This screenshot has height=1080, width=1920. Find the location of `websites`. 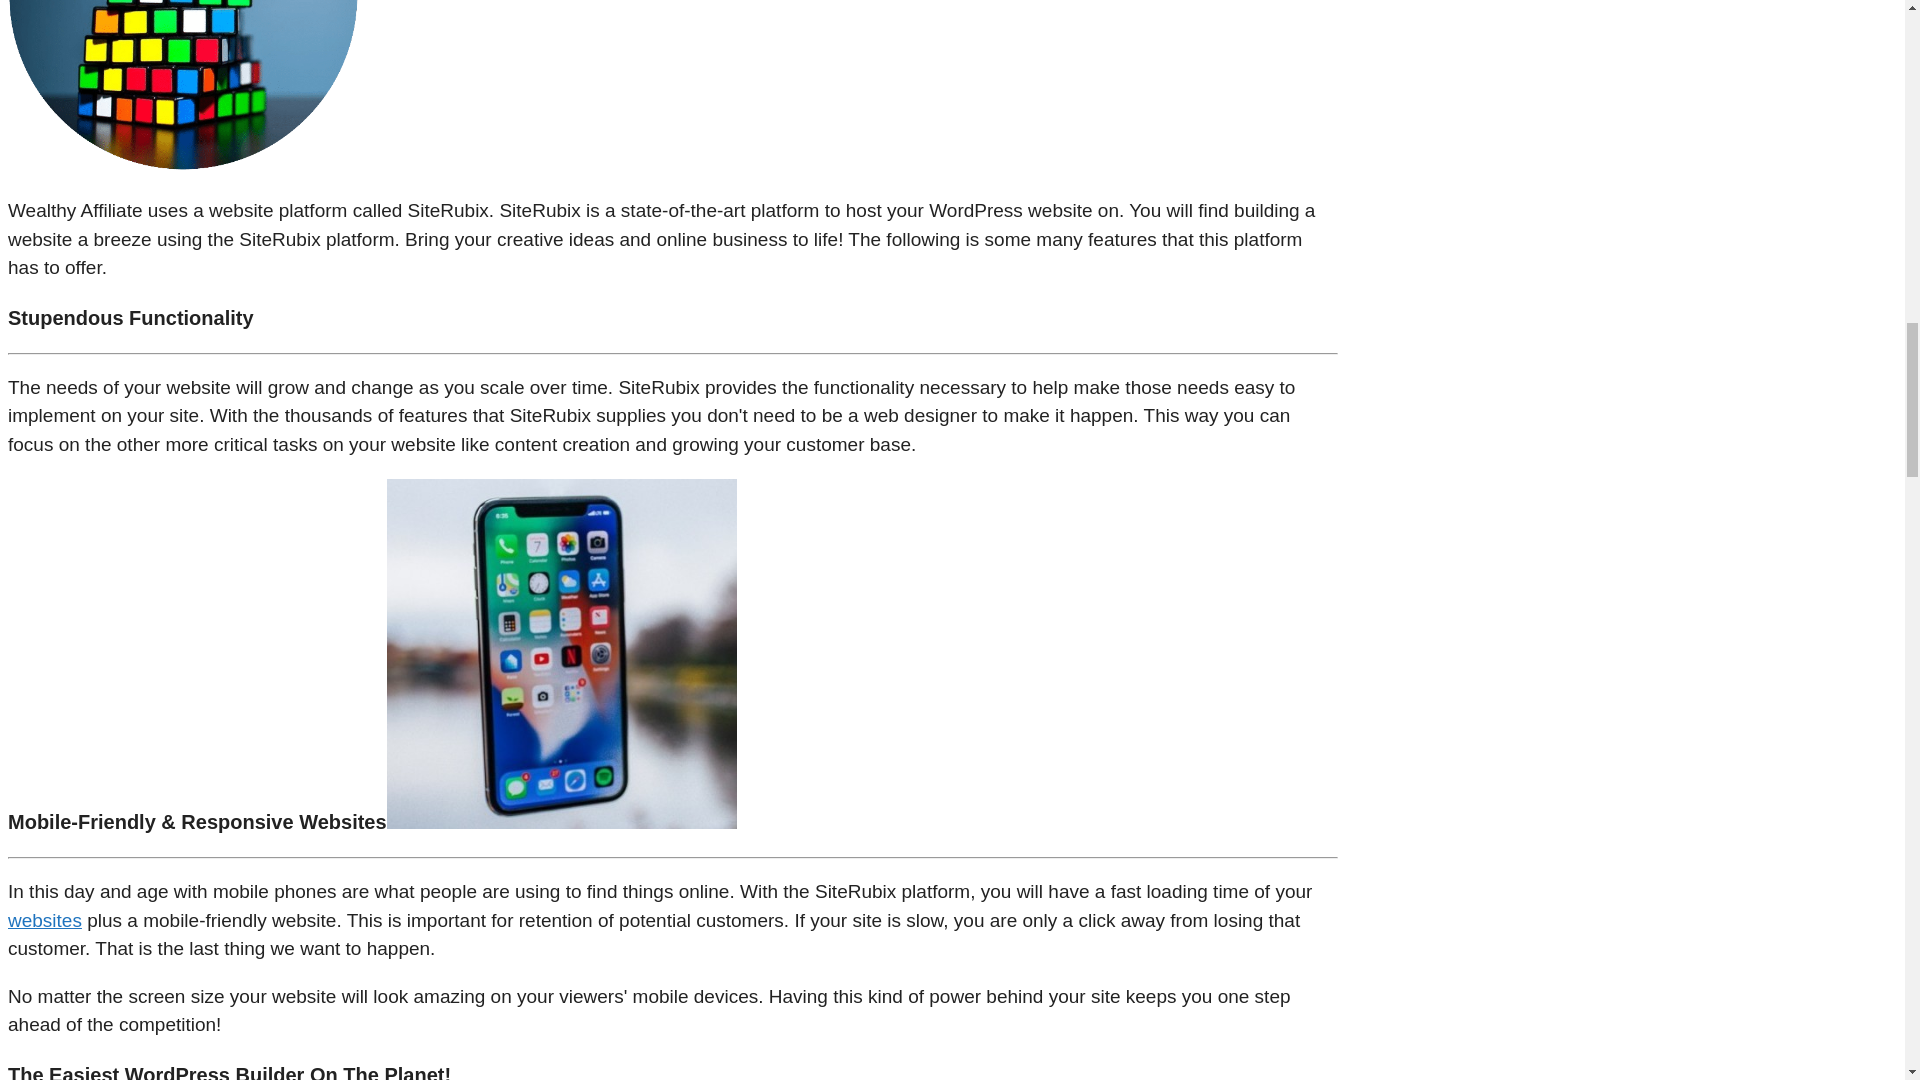

websites is located at coordinates (44, 920).